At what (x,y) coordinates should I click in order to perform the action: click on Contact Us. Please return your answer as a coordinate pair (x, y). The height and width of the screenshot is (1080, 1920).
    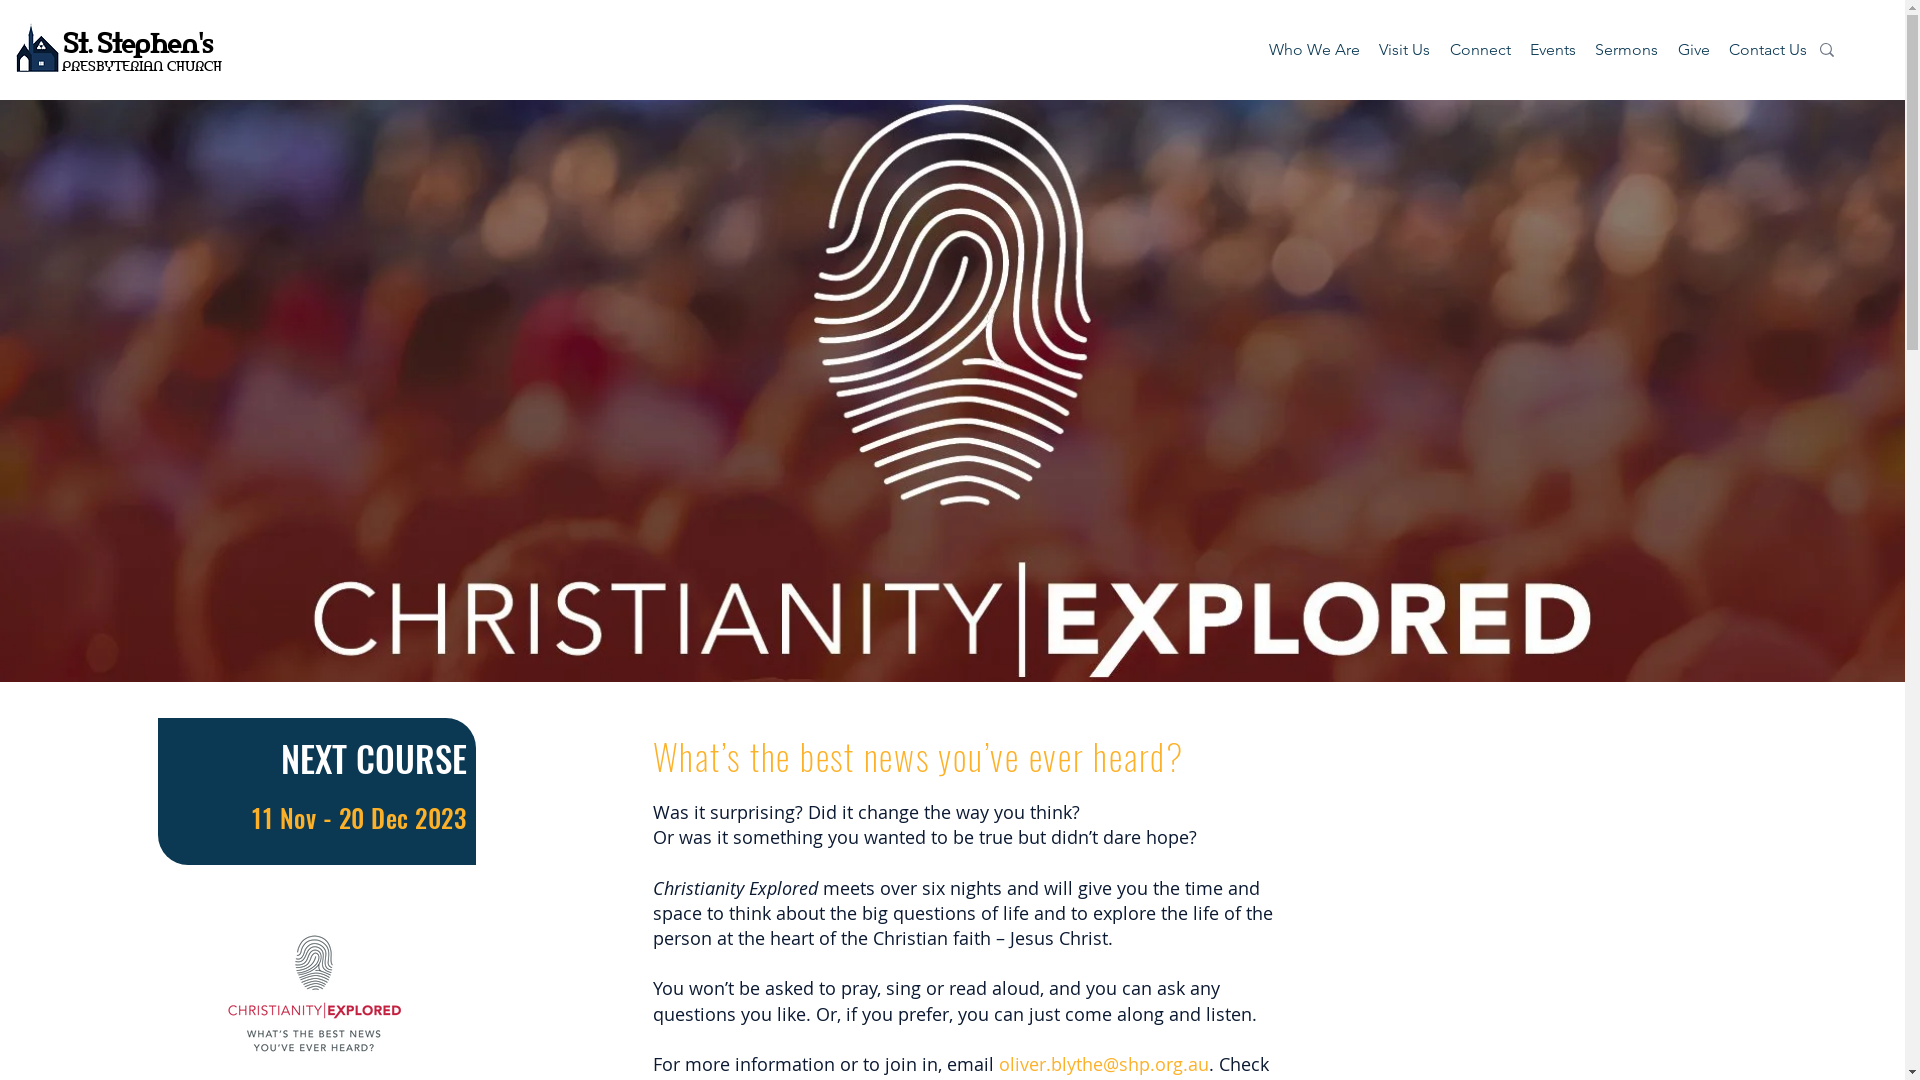
    Looking at the image, I should click on (1768, 50).